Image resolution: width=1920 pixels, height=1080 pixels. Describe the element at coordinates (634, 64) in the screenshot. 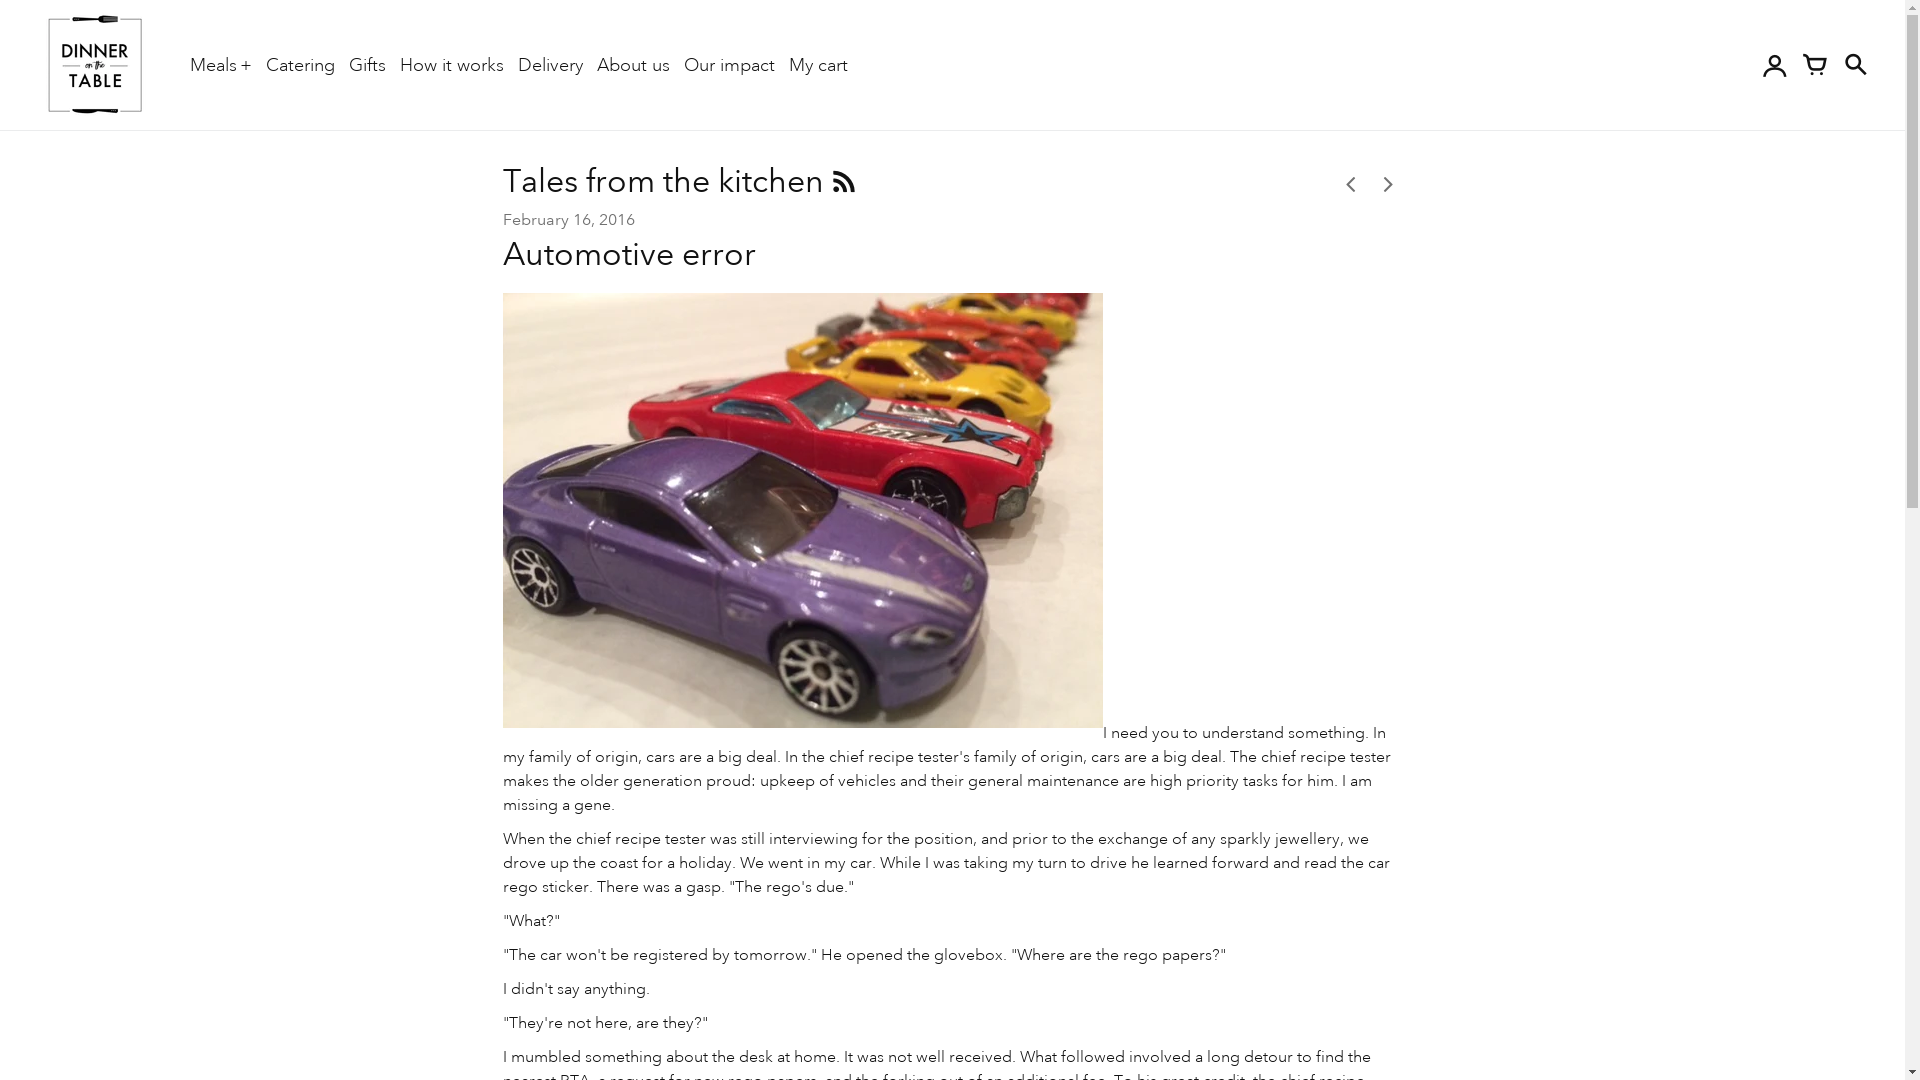

I see `About us` at that location.